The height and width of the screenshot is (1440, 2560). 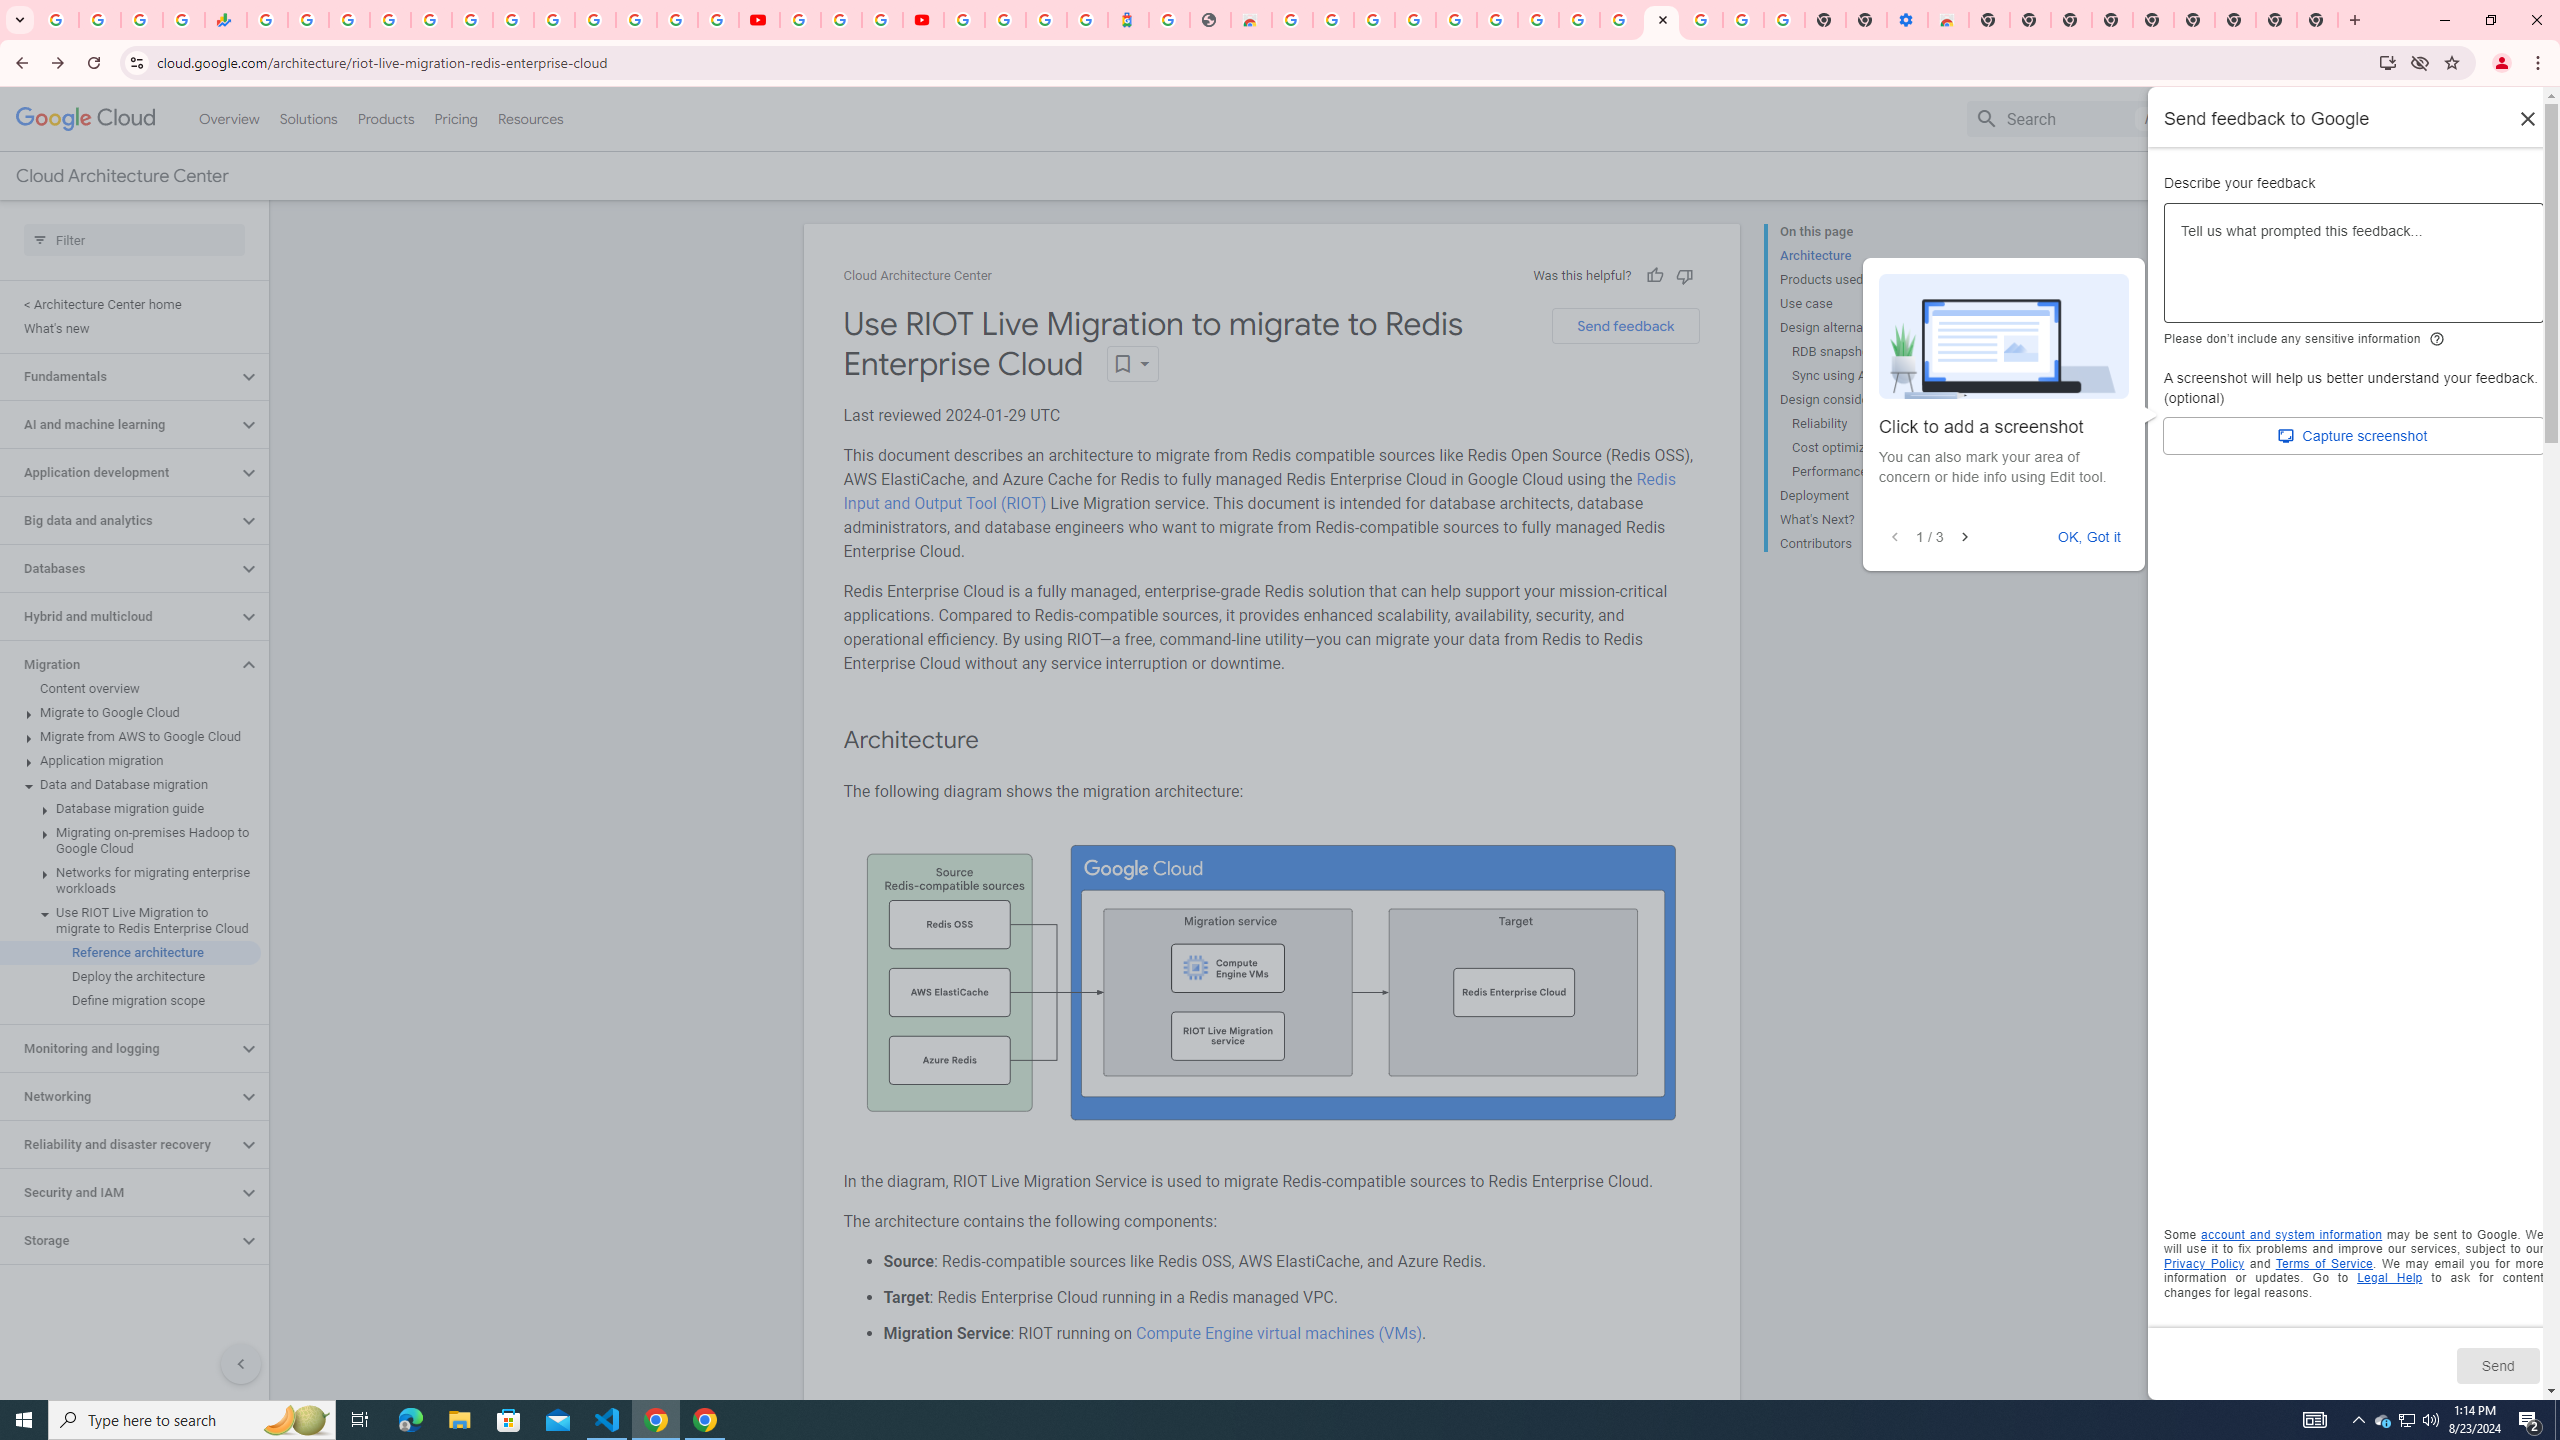 What do you see at coordinates (86, 119) in the screenshot?
I see `Google Cloud` at bounding box center [86, 119].